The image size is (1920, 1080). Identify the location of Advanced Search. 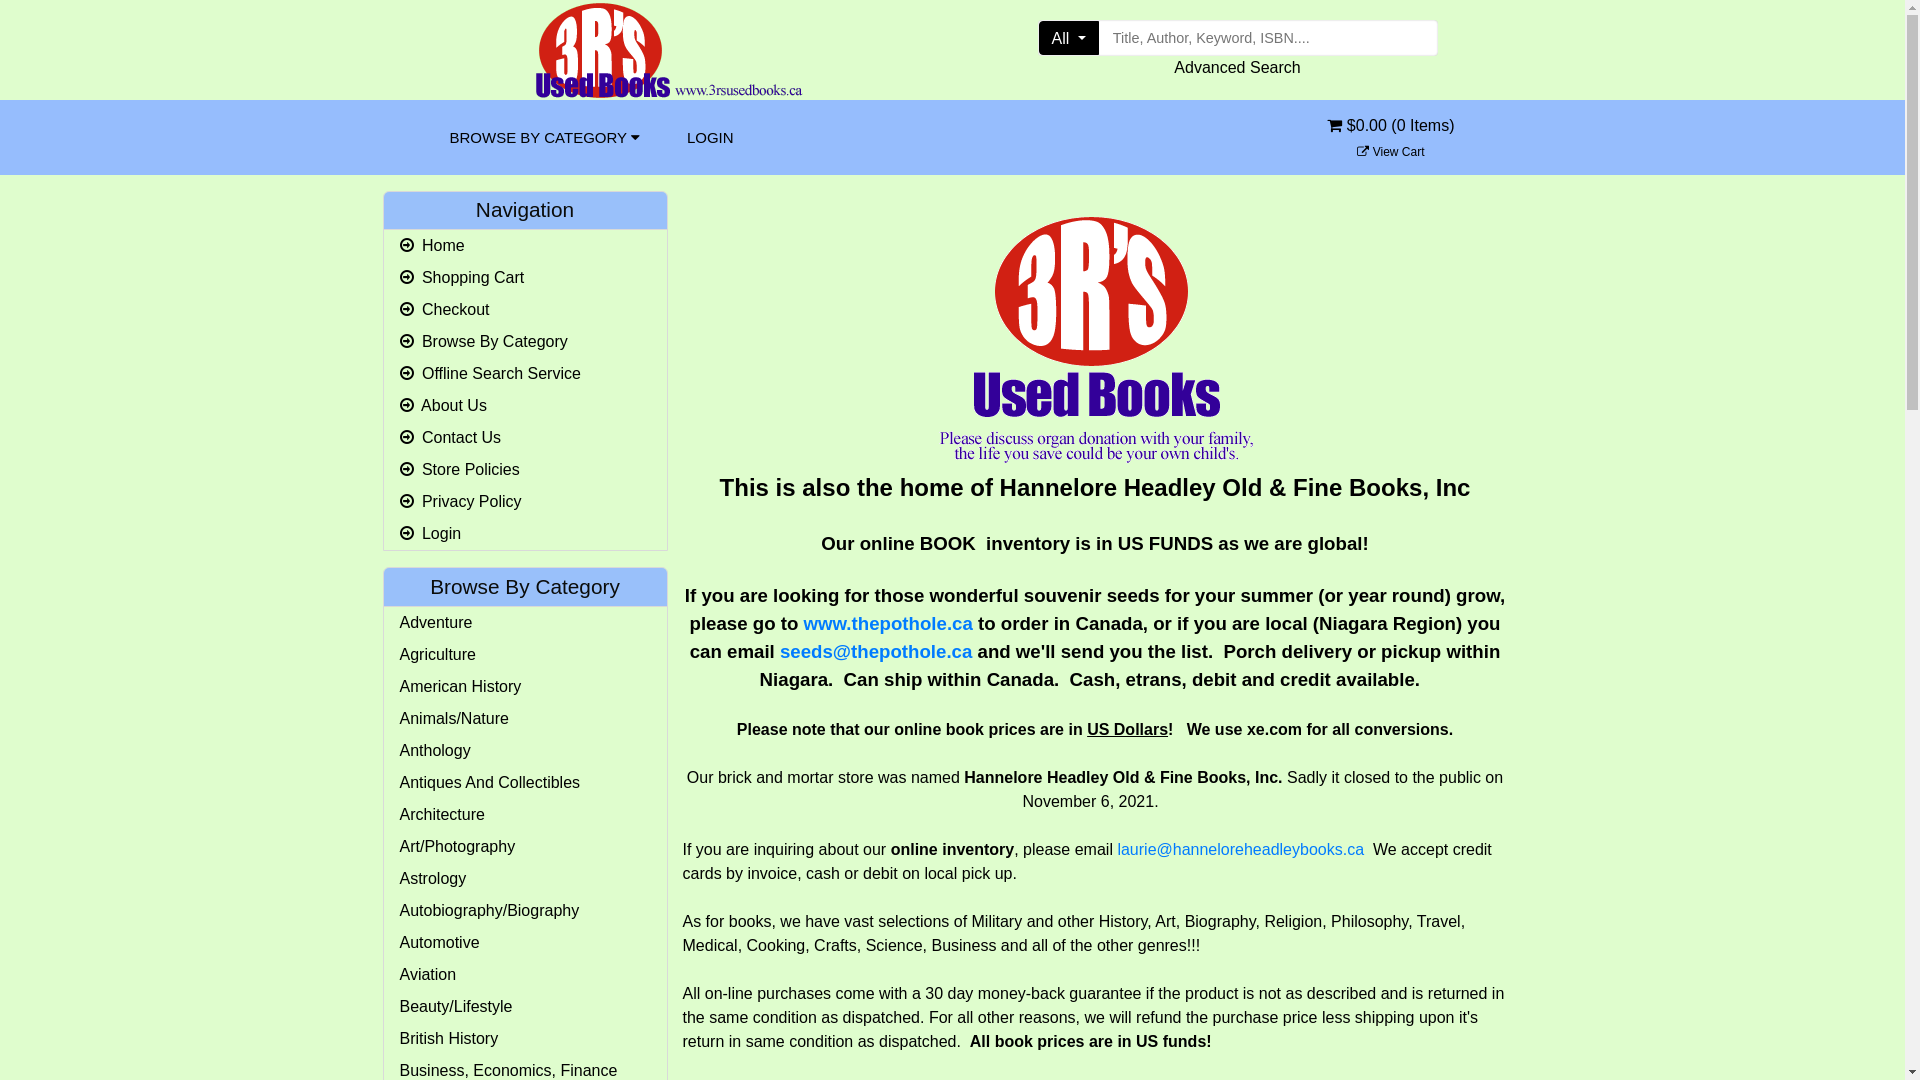
(1237, 68).